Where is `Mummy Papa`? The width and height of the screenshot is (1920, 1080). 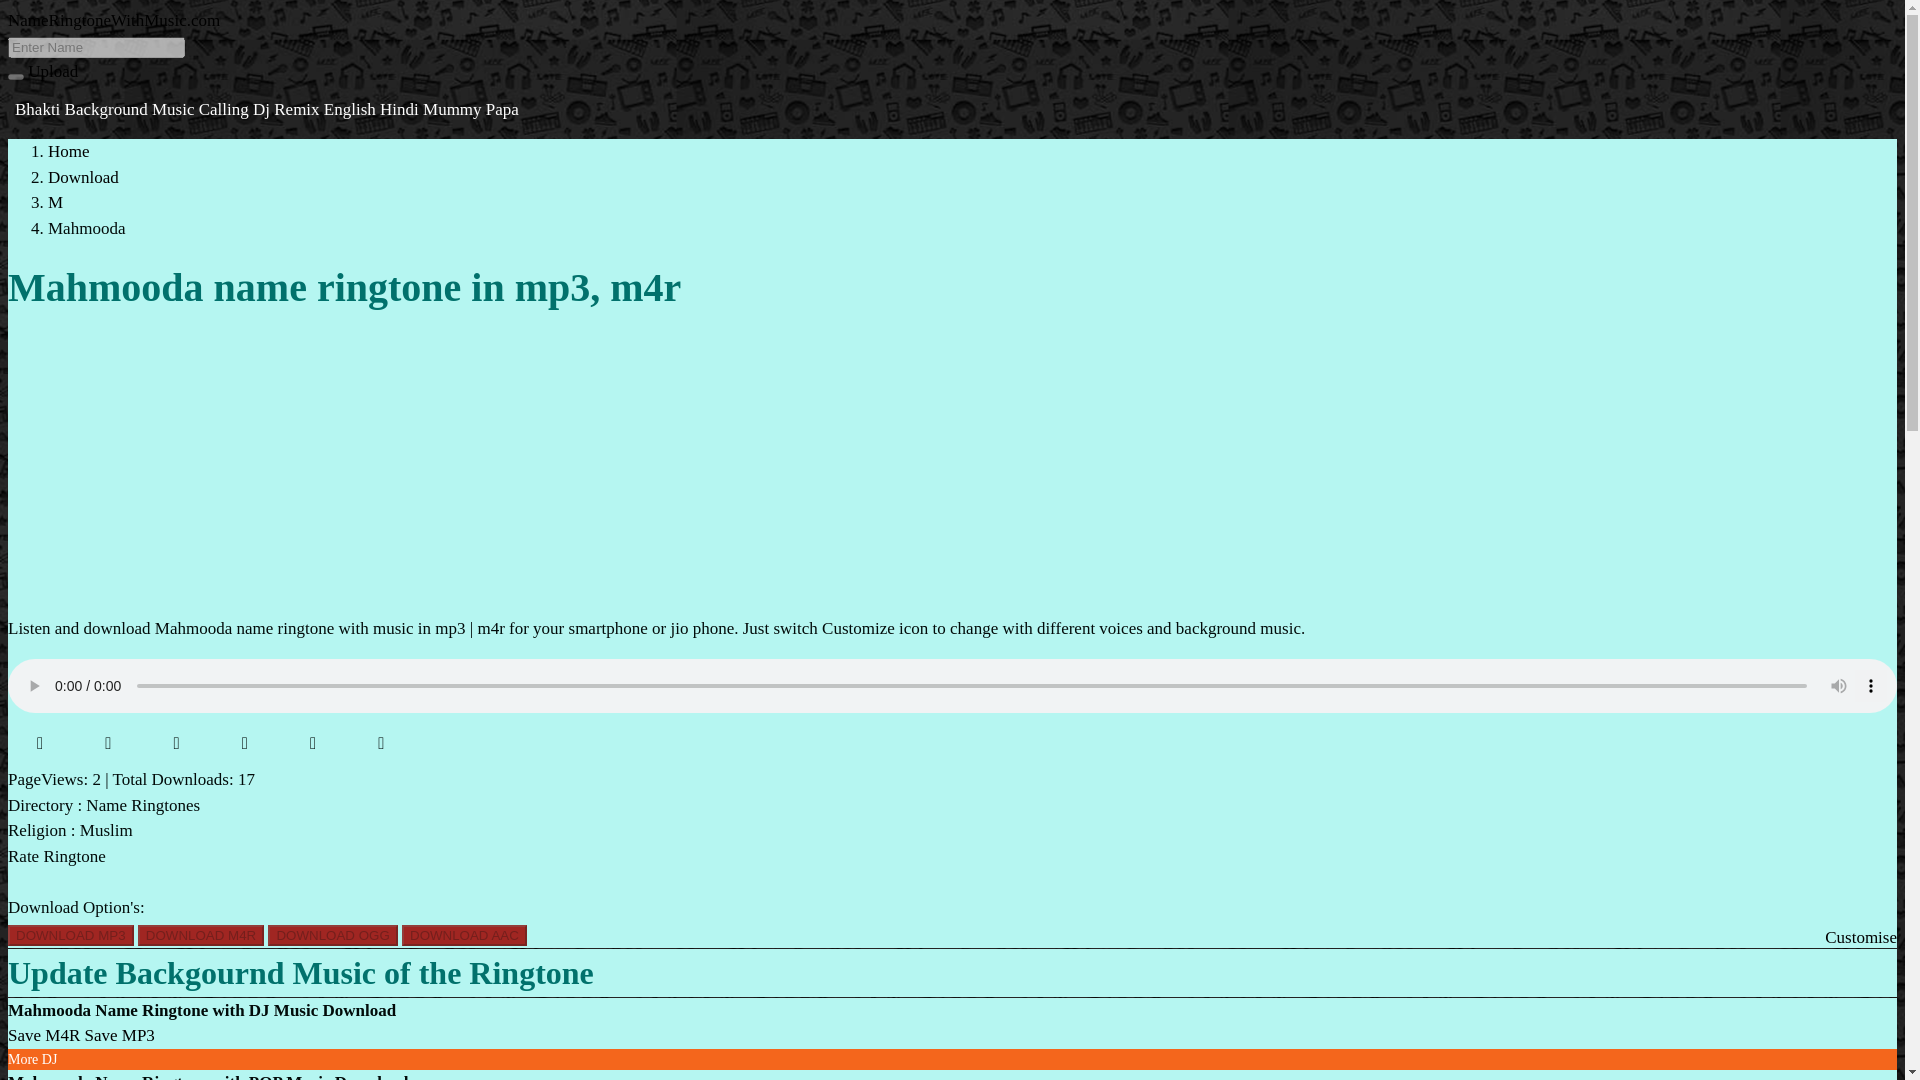 Mummy Papa is located at coordinates (470, 109).